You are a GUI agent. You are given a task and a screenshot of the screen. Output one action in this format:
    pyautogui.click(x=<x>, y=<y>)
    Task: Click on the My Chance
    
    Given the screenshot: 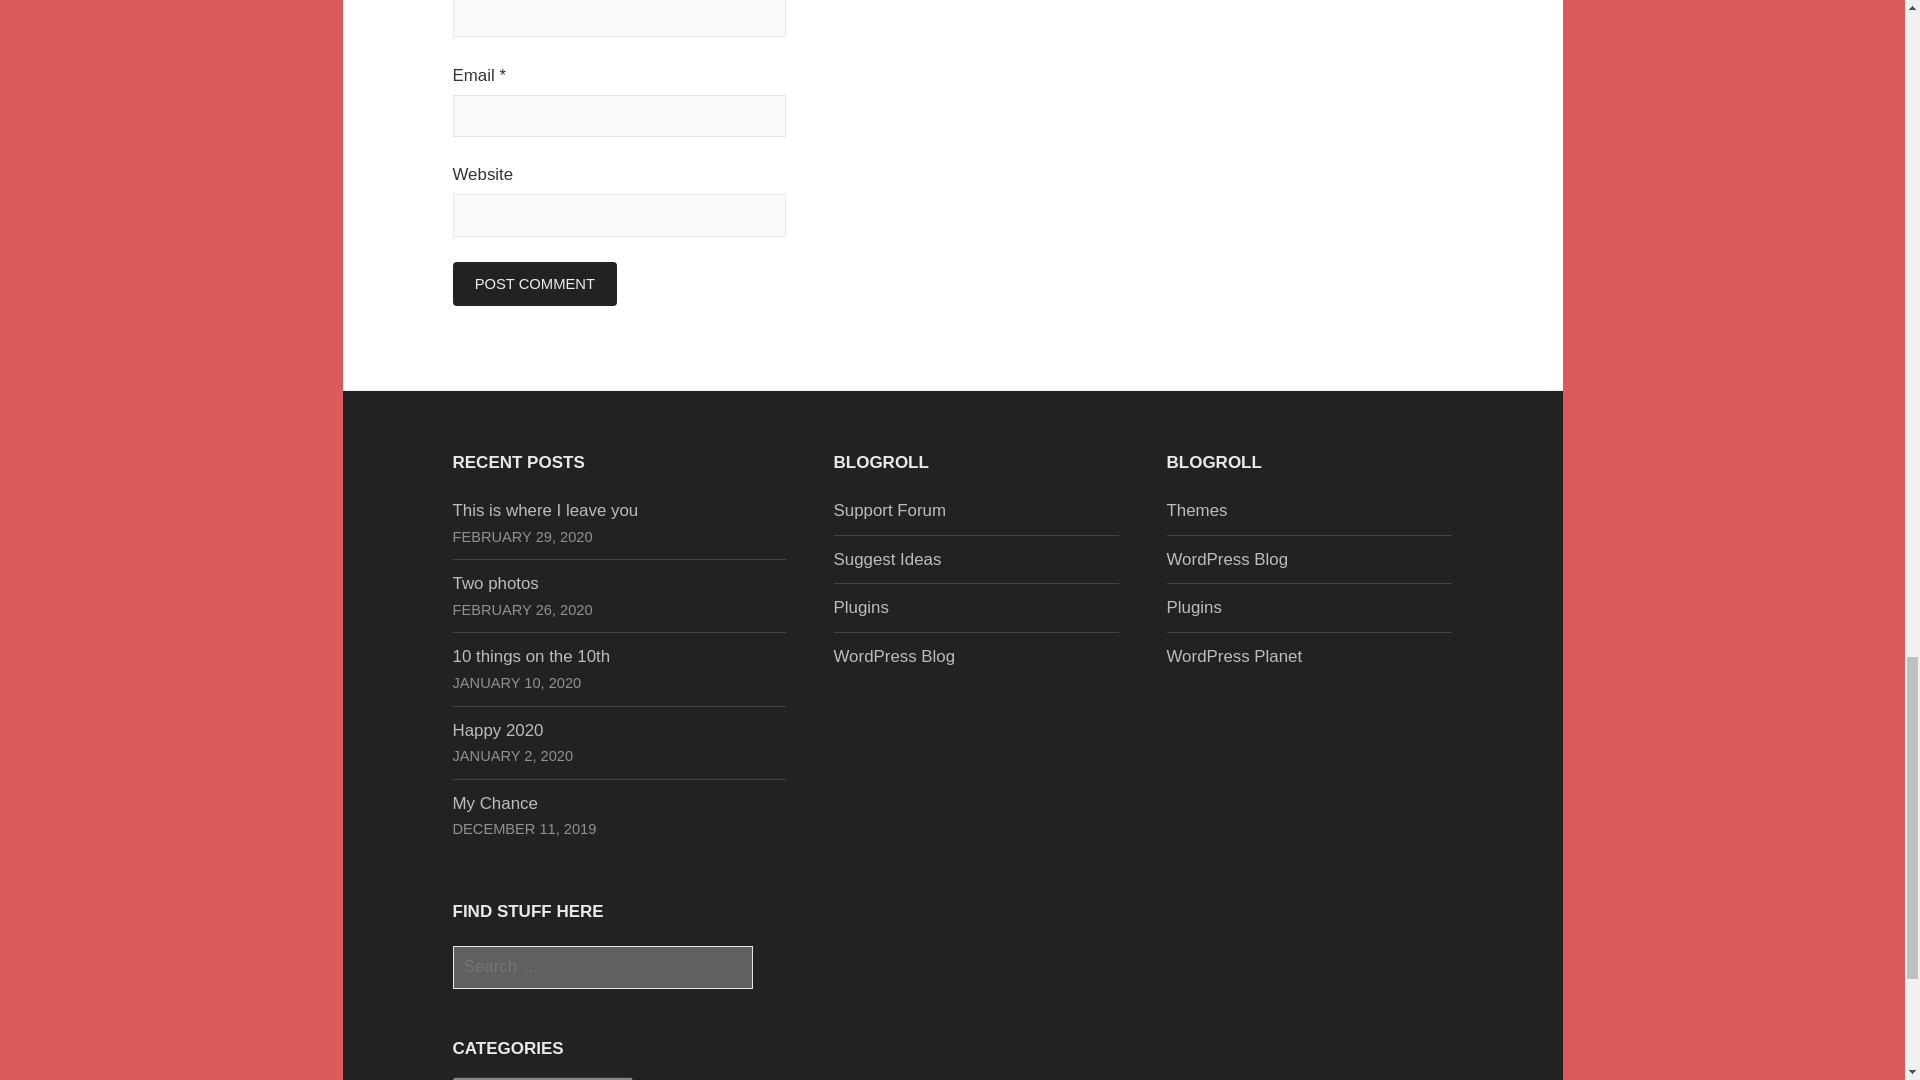 What is the action you would take?
    pyautogui.click(x=494, y=803)
    